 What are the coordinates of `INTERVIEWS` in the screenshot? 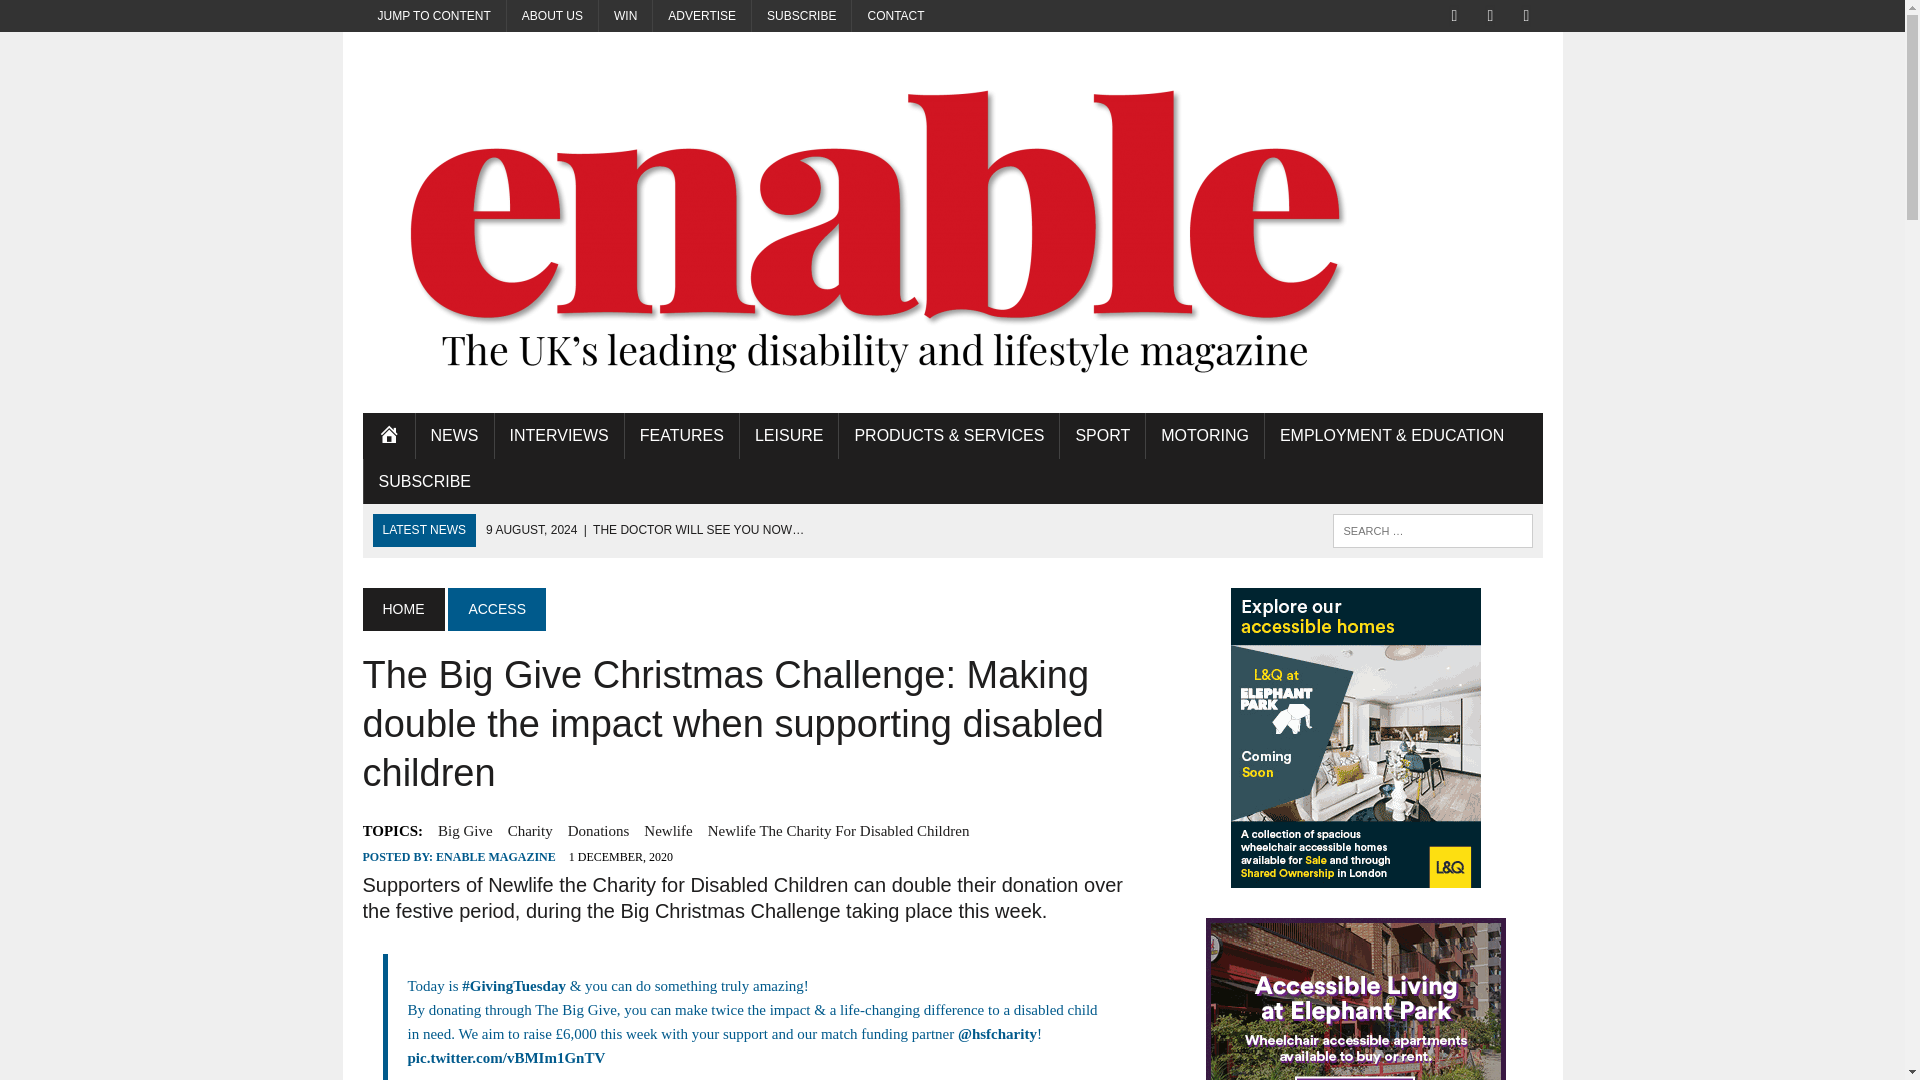 It's located at (558, 436).